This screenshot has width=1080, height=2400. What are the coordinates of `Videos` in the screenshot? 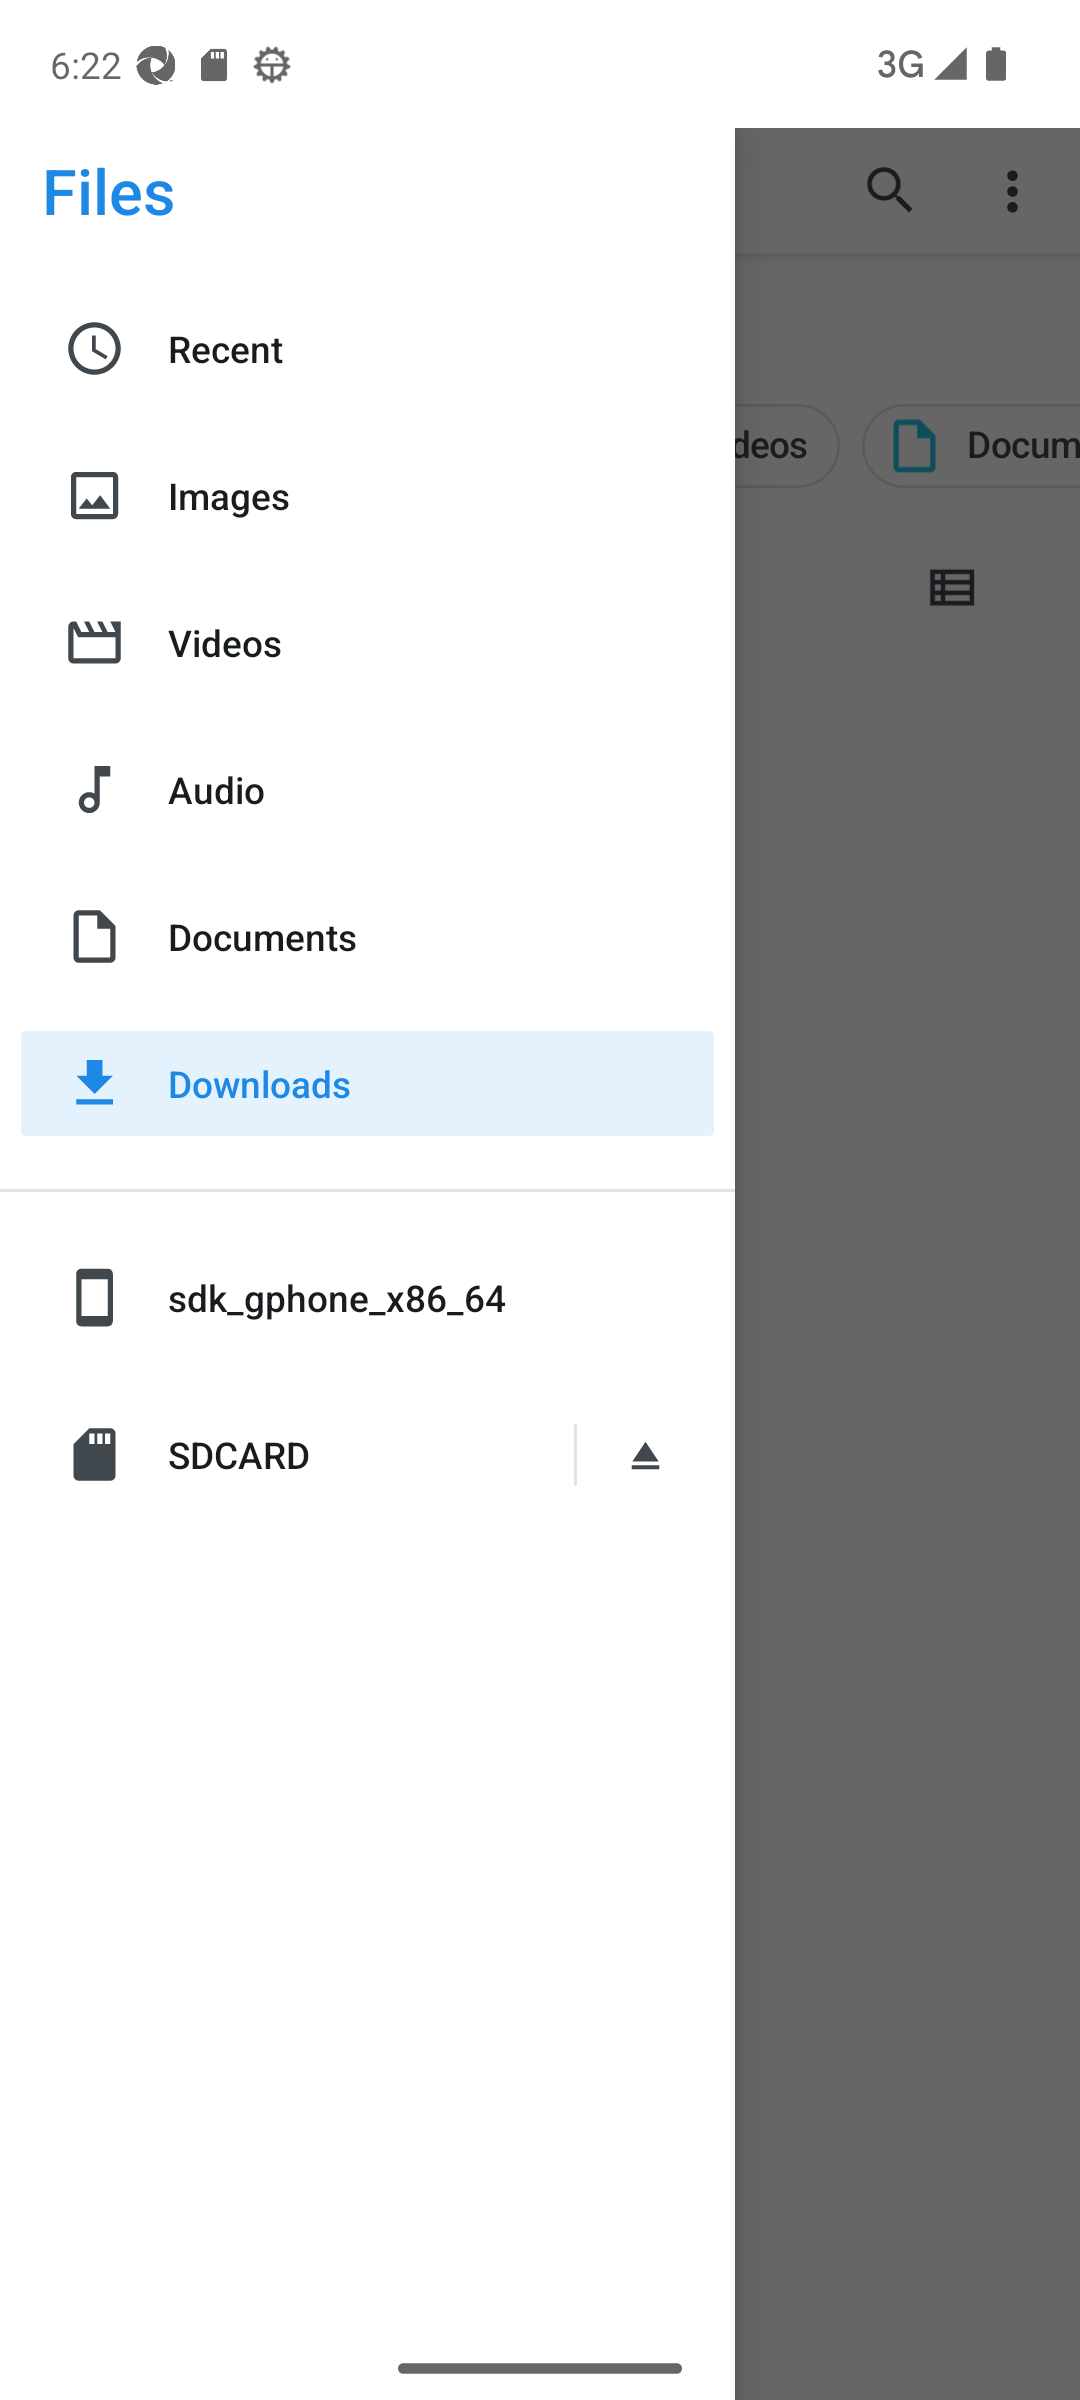 It's located at (368, 642).